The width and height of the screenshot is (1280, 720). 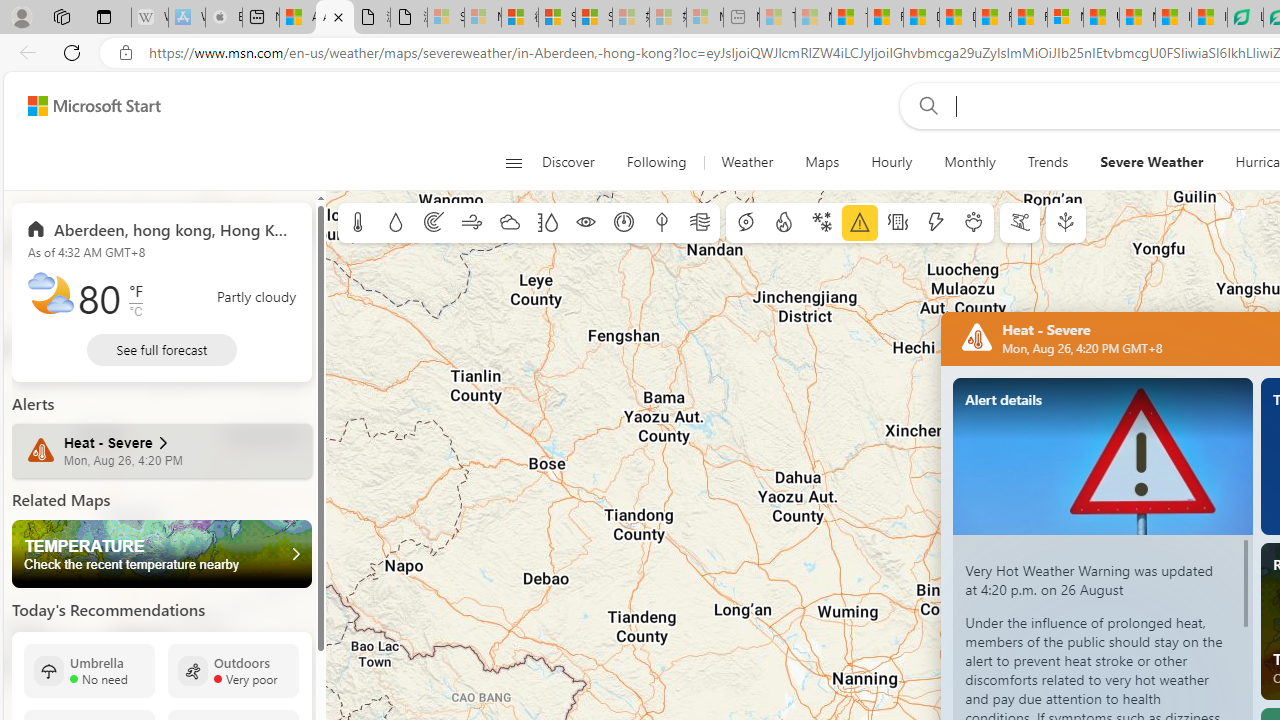 What do you see at coordinates (162, 451) in the screenshot?
I see `Heat - Severe Mon, Aug 26, 4:20 PM` at bounding box center [162, 451].